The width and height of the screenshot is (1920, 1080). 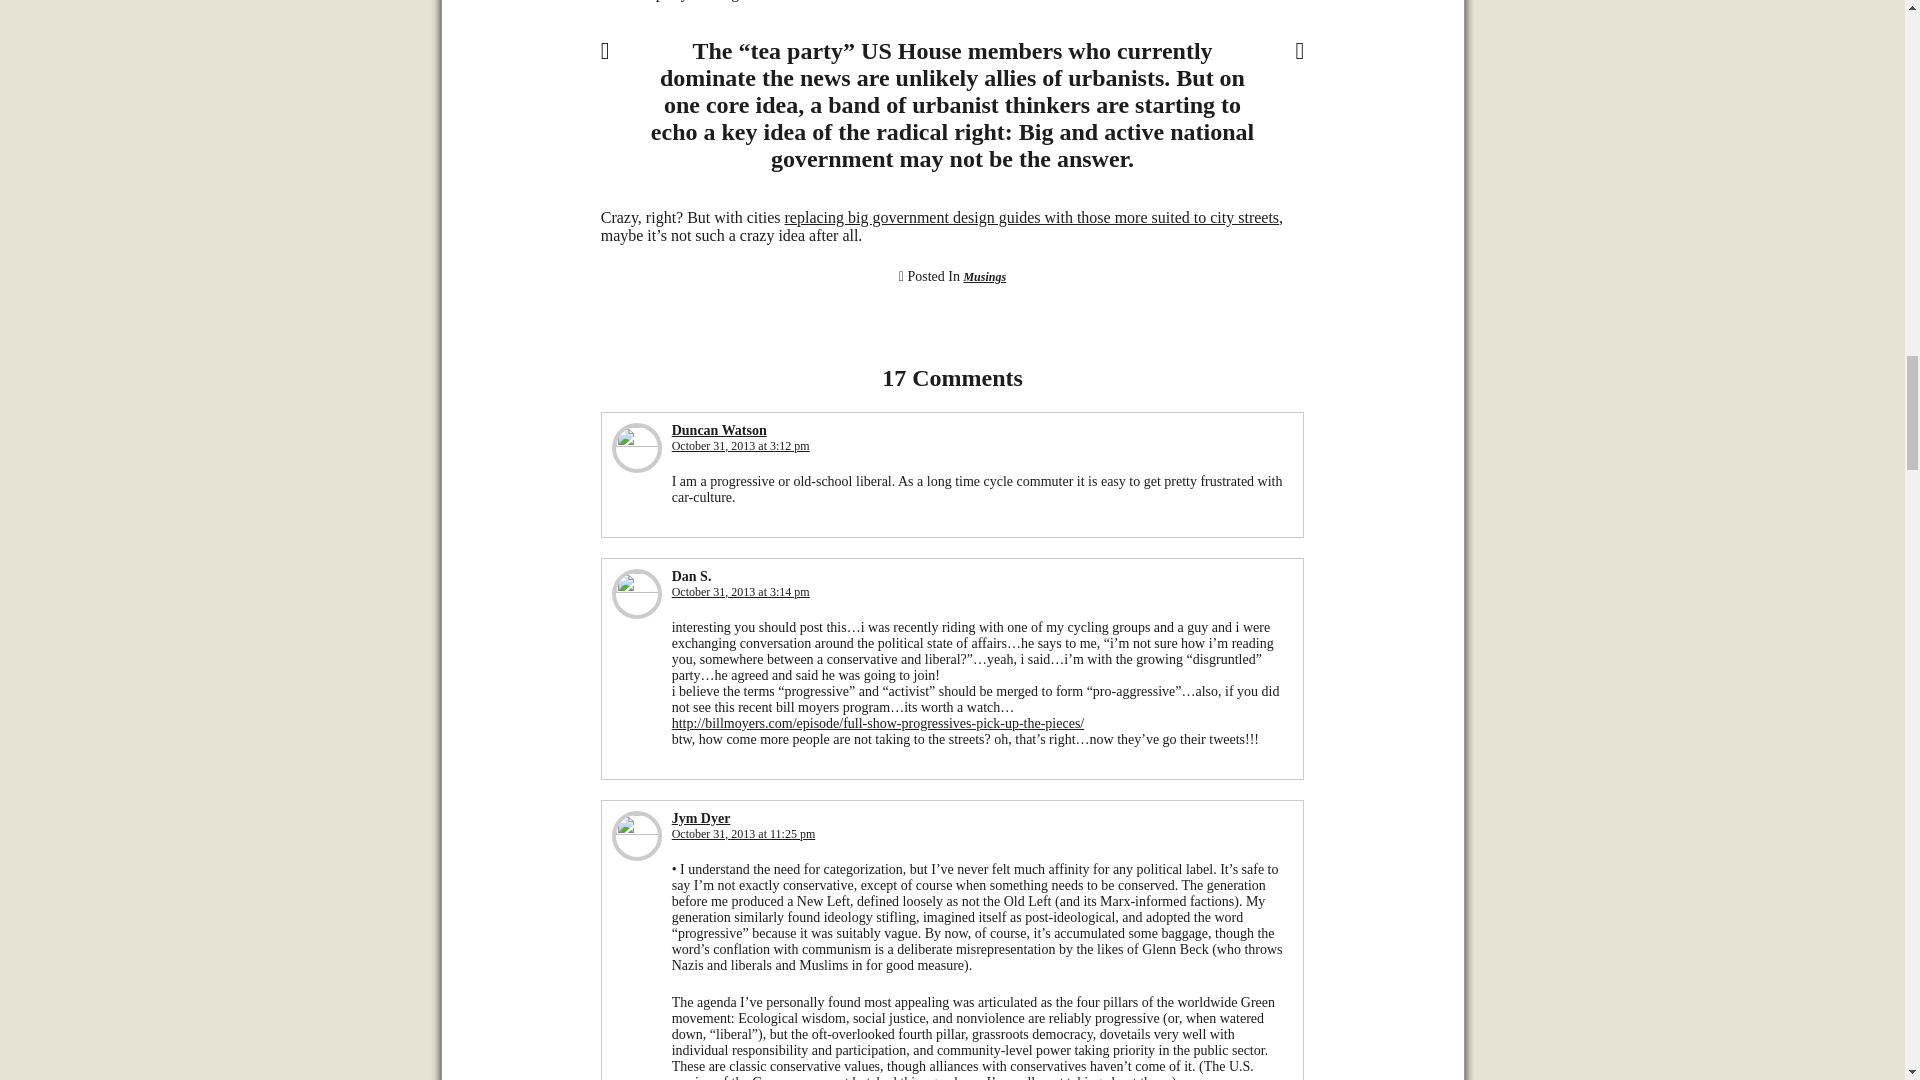 I want to click on Jym Dyer, so click(x=702, y=818).